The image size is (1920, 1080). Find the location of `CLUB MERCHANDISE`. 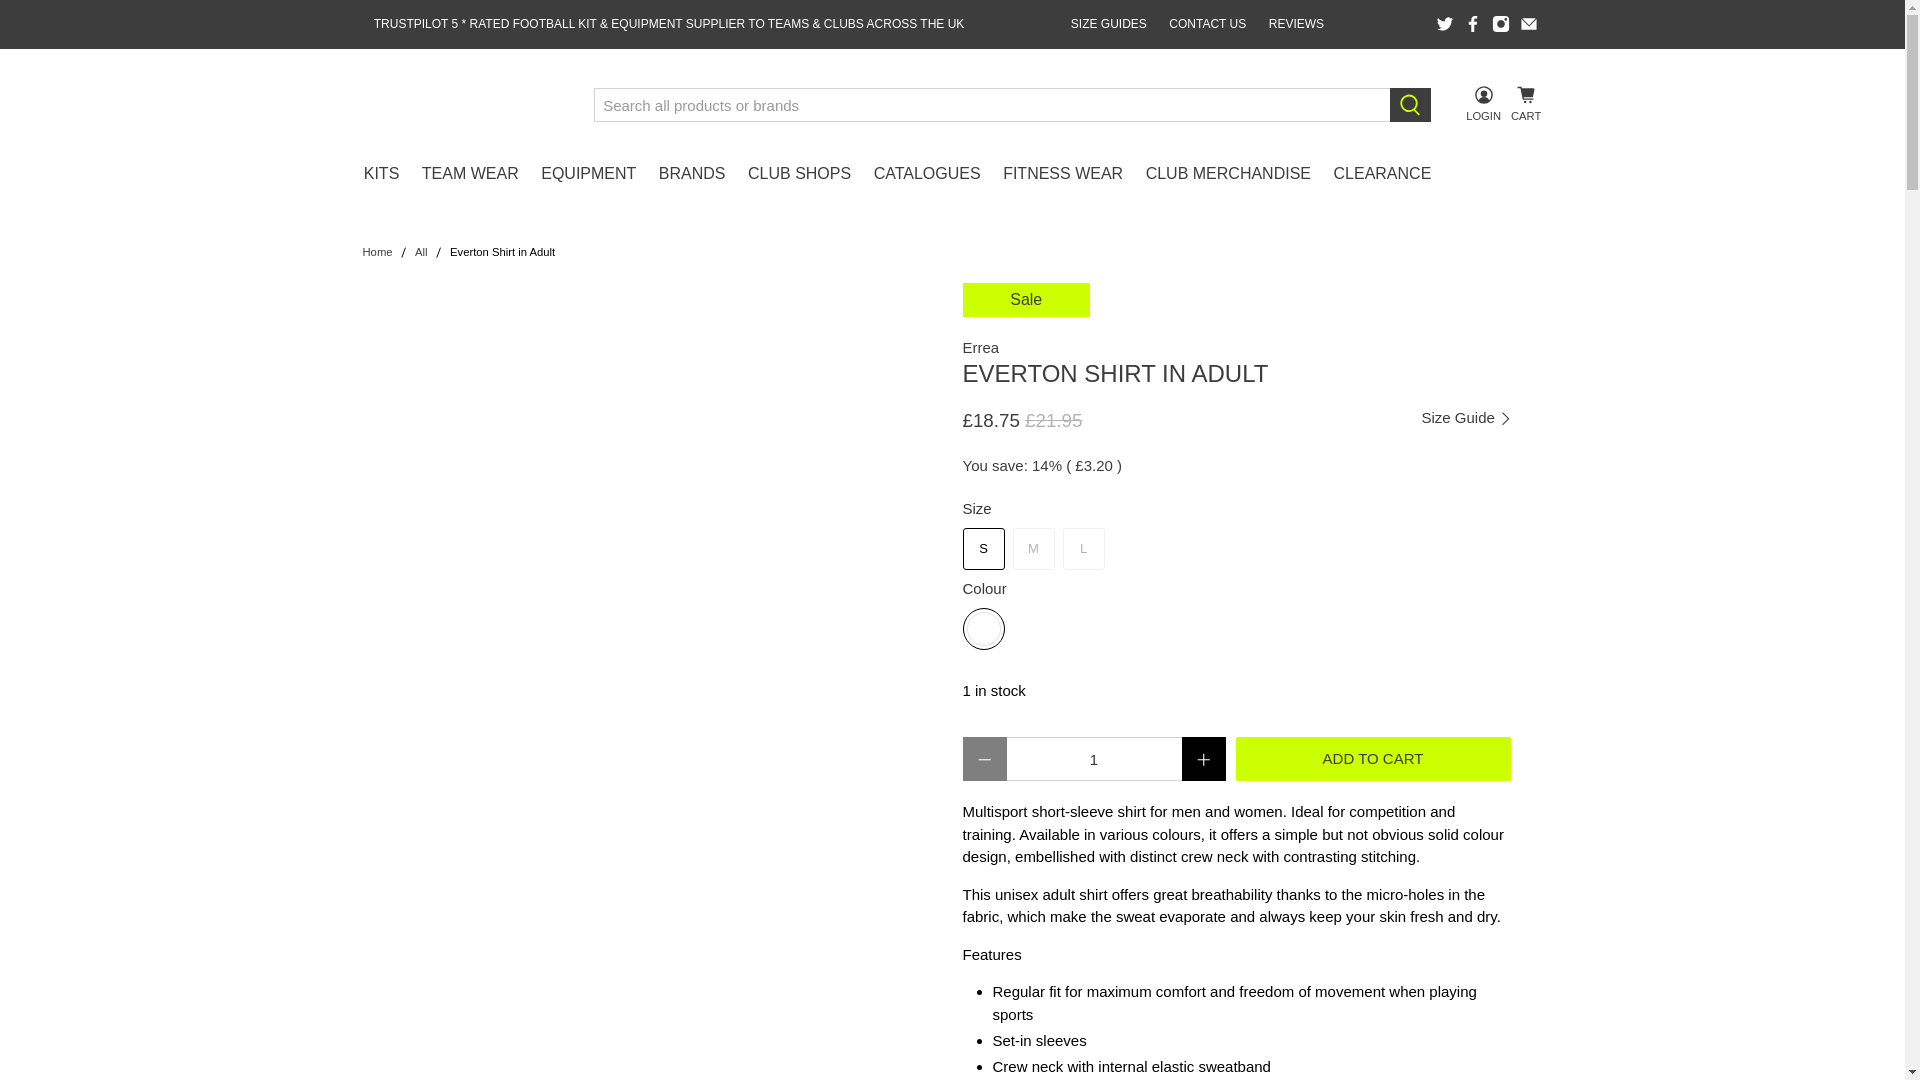

CLUB MERCHANDISE is located at coordinates (1228, 173).